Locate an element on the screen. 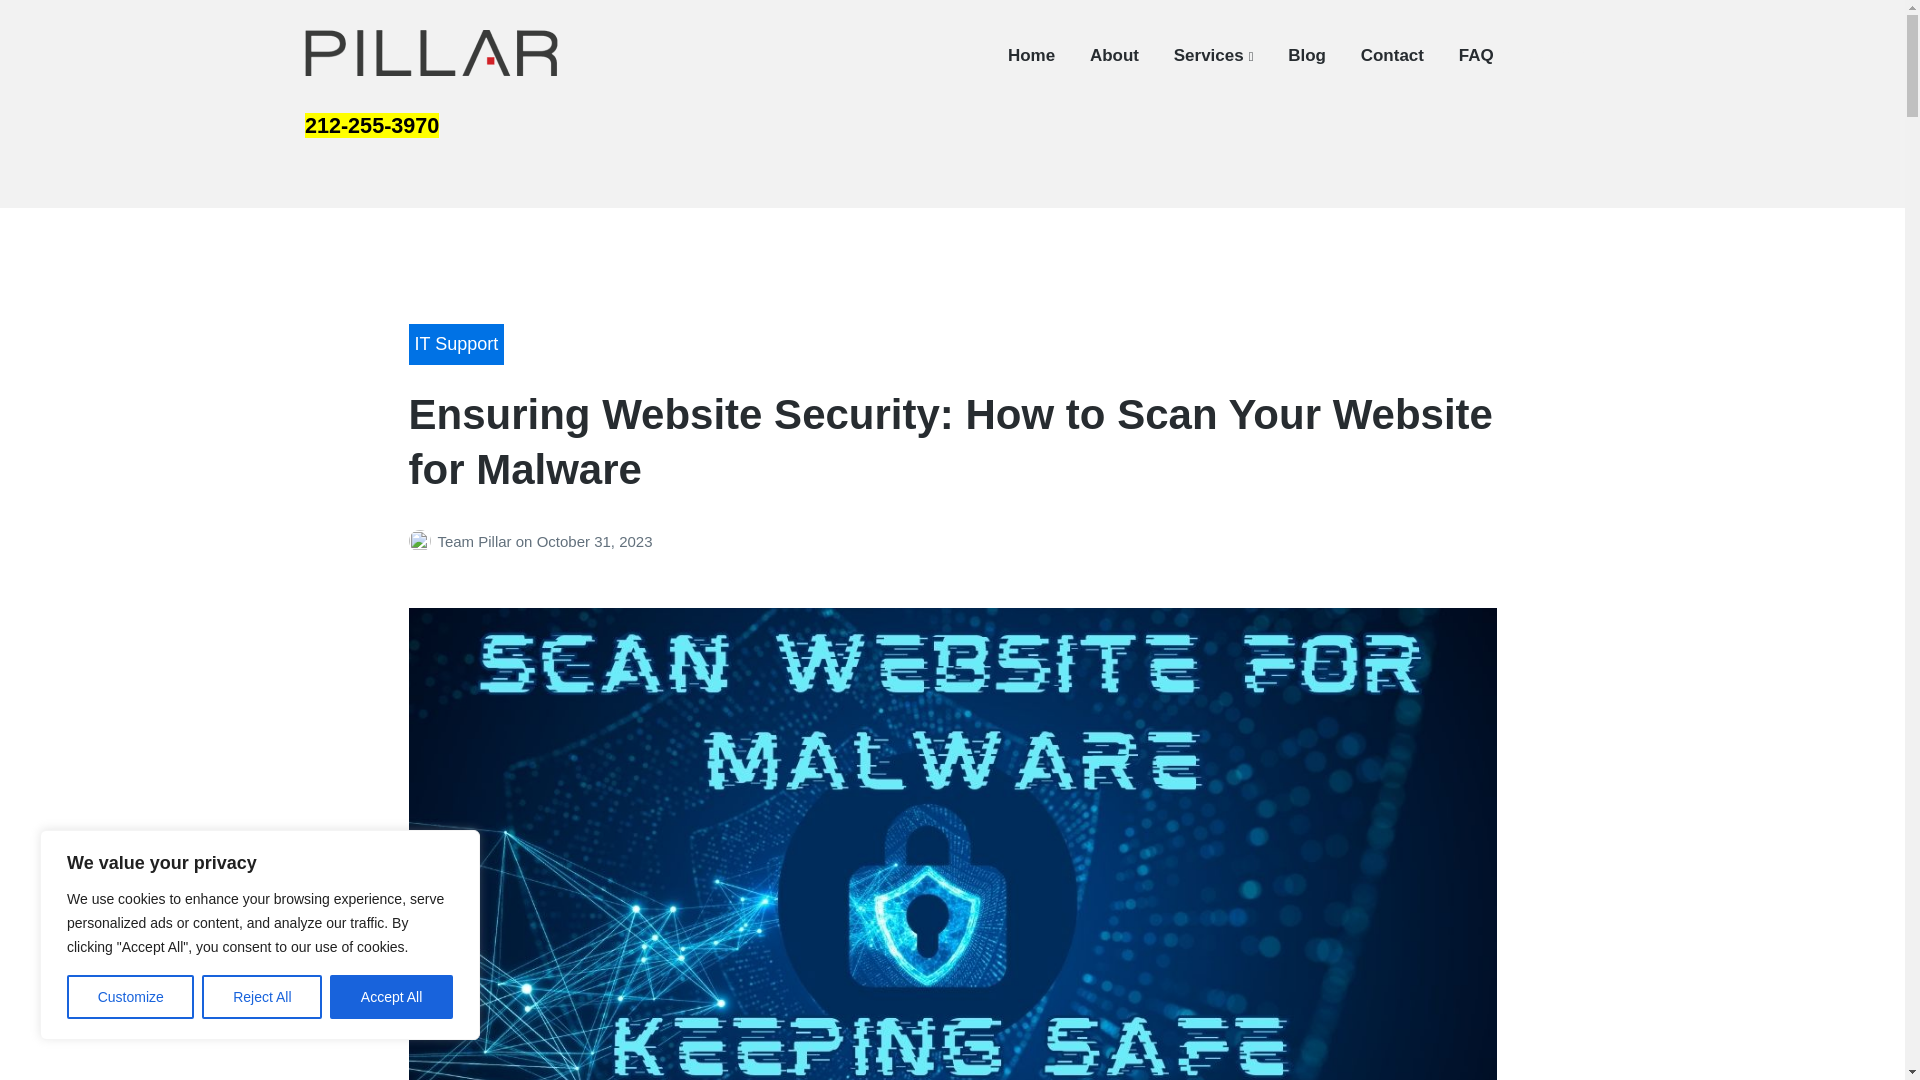 The image size is (1920, 1080). Posts by Team Pillar is located at coordinates (422, 541).